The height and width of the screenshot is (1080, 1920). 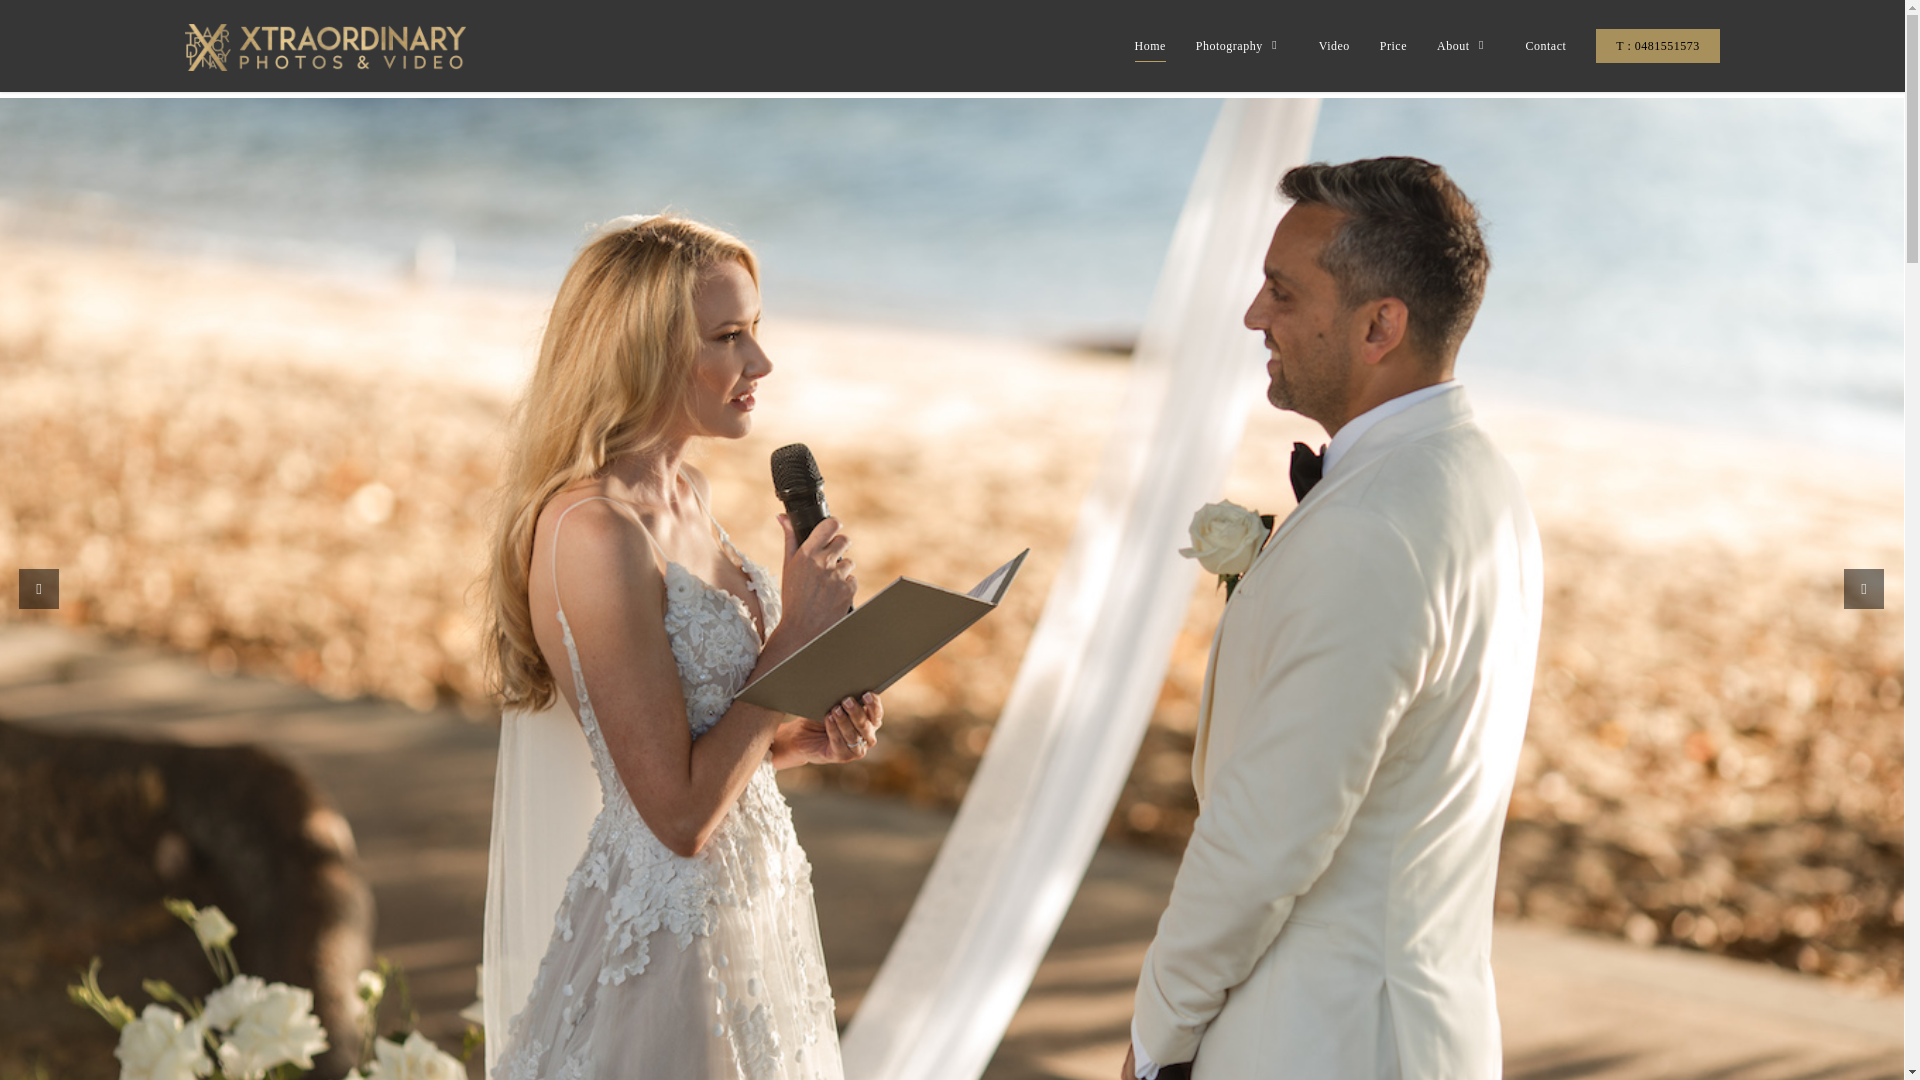 I want to click on Photography, so click(x=1242, y=57).